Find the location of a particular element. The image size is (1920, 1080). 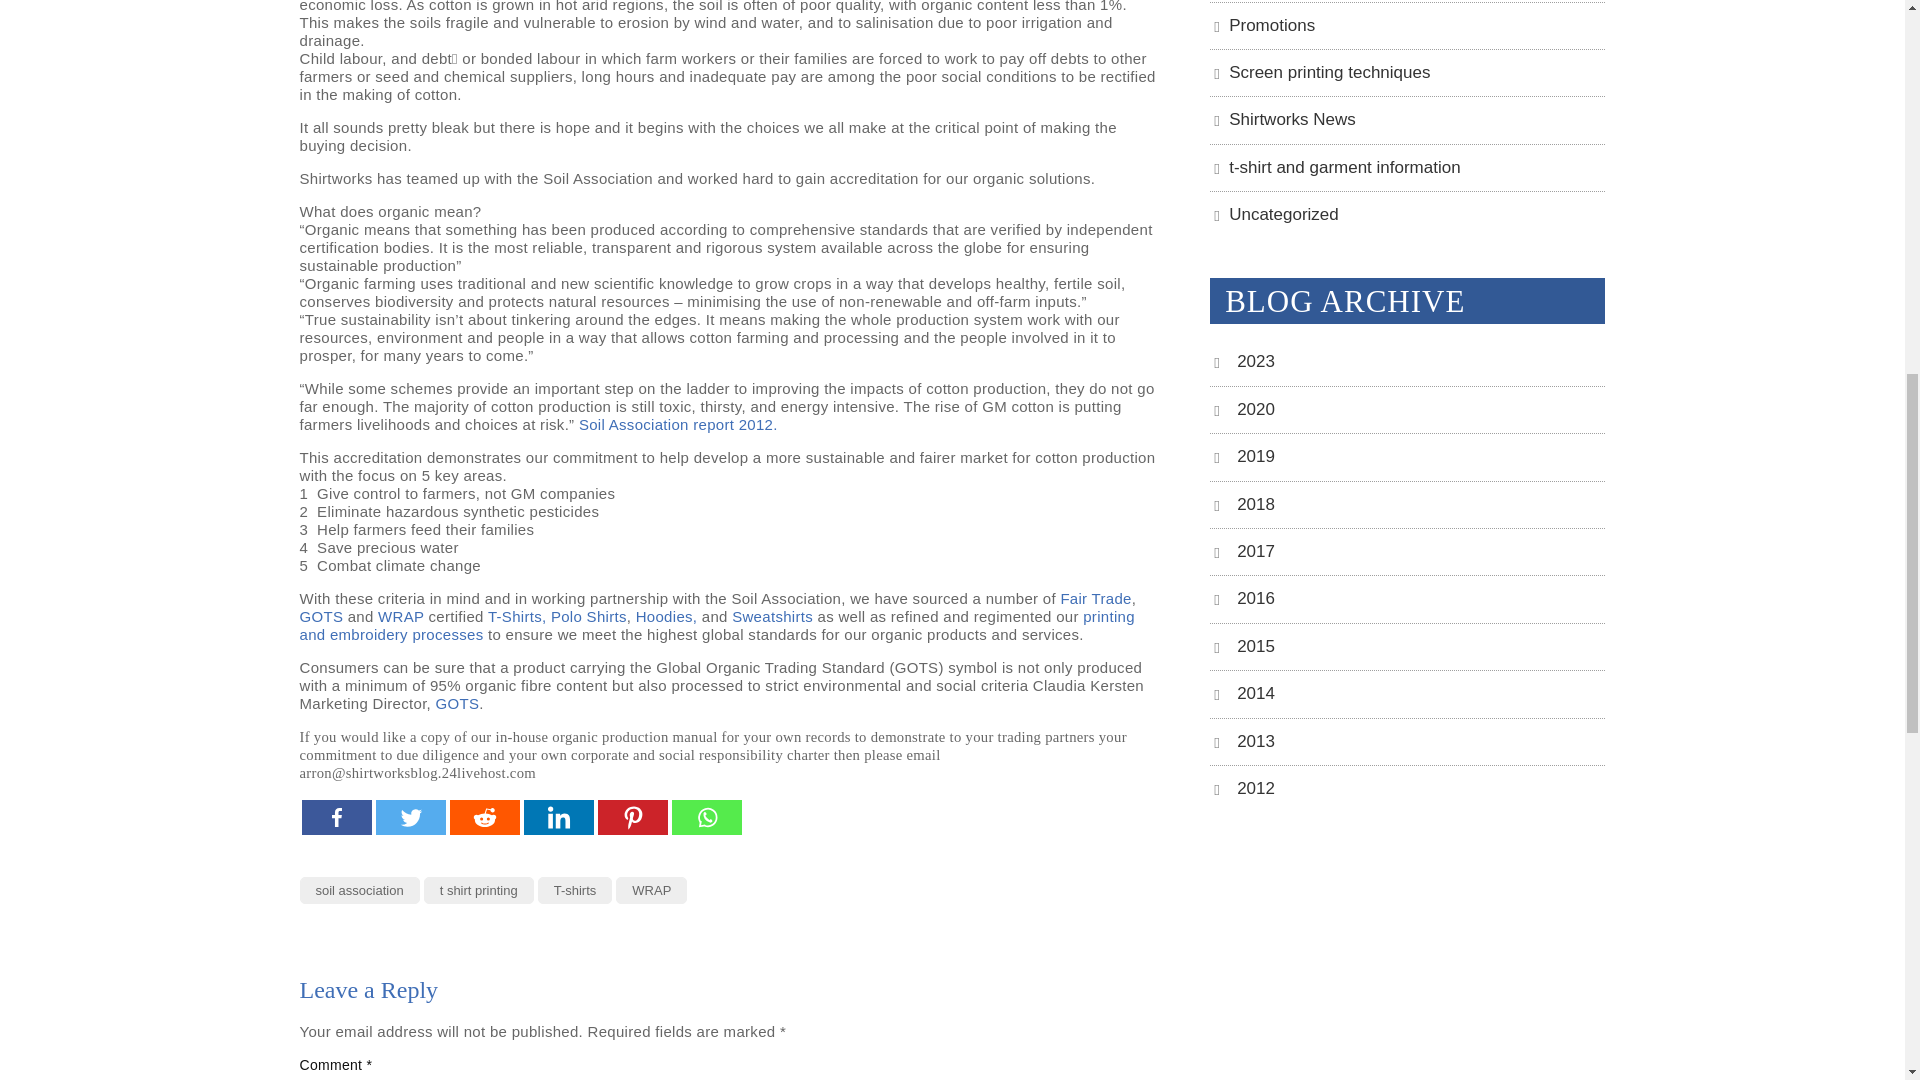

Organic Sweatshirts is located at coordinates (772, 616).